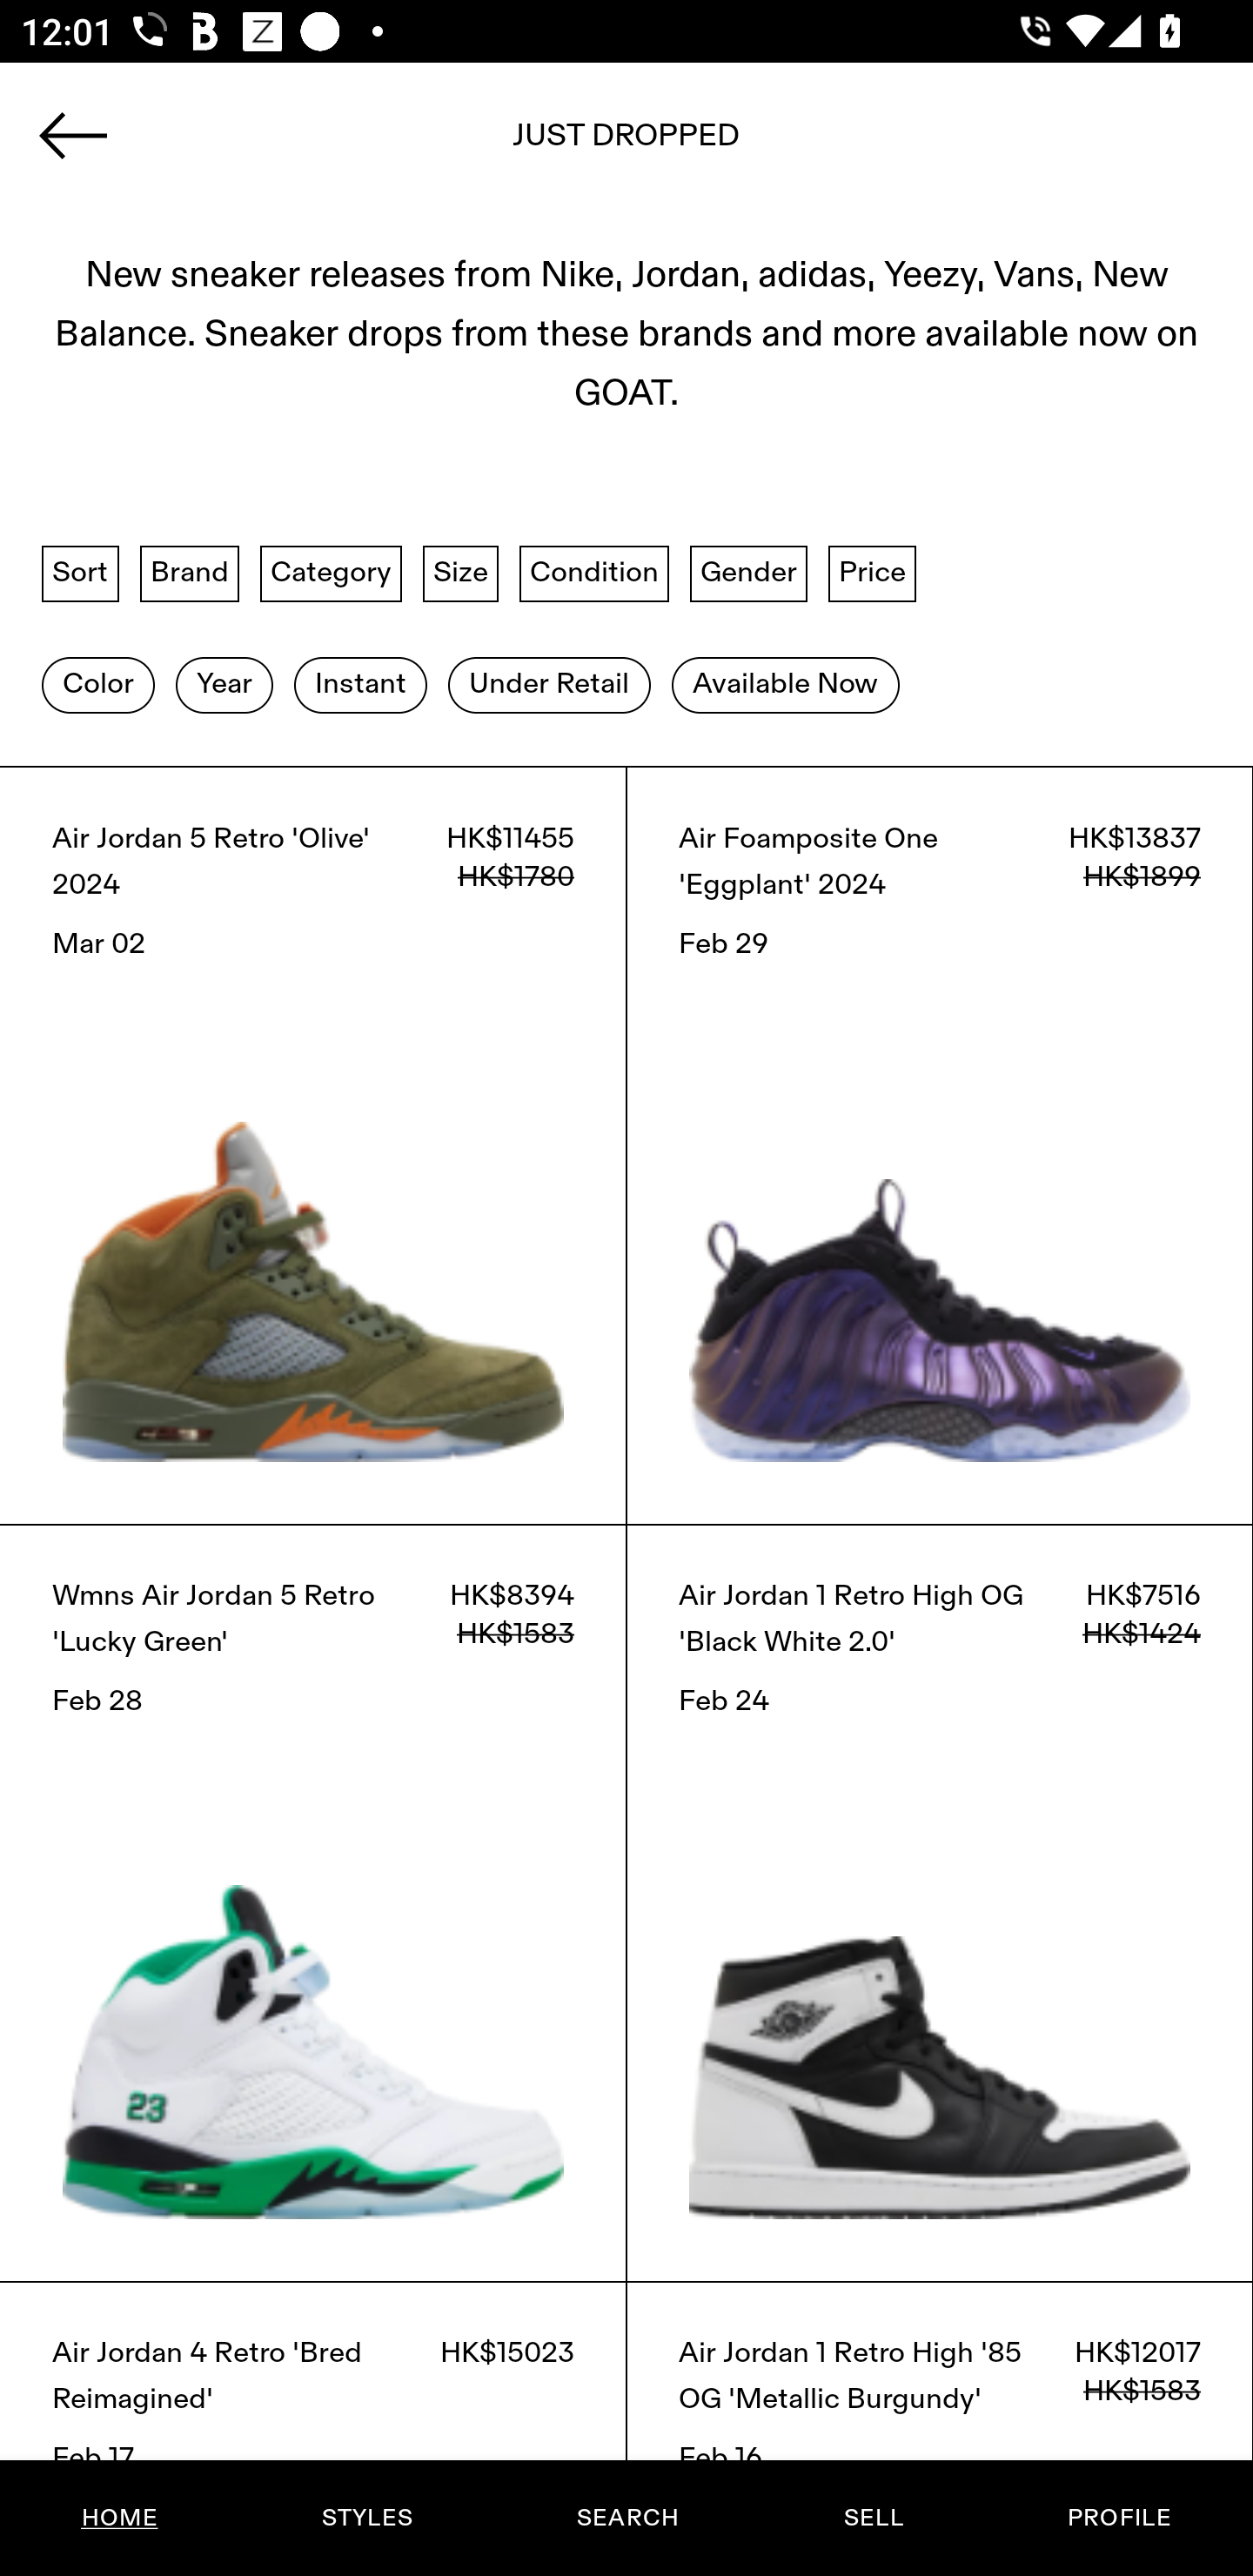 This screenshot has width=1253, height=2576. Describe the element at coordinates (80, 573) in the screenshot. I see `Sort` at that location.